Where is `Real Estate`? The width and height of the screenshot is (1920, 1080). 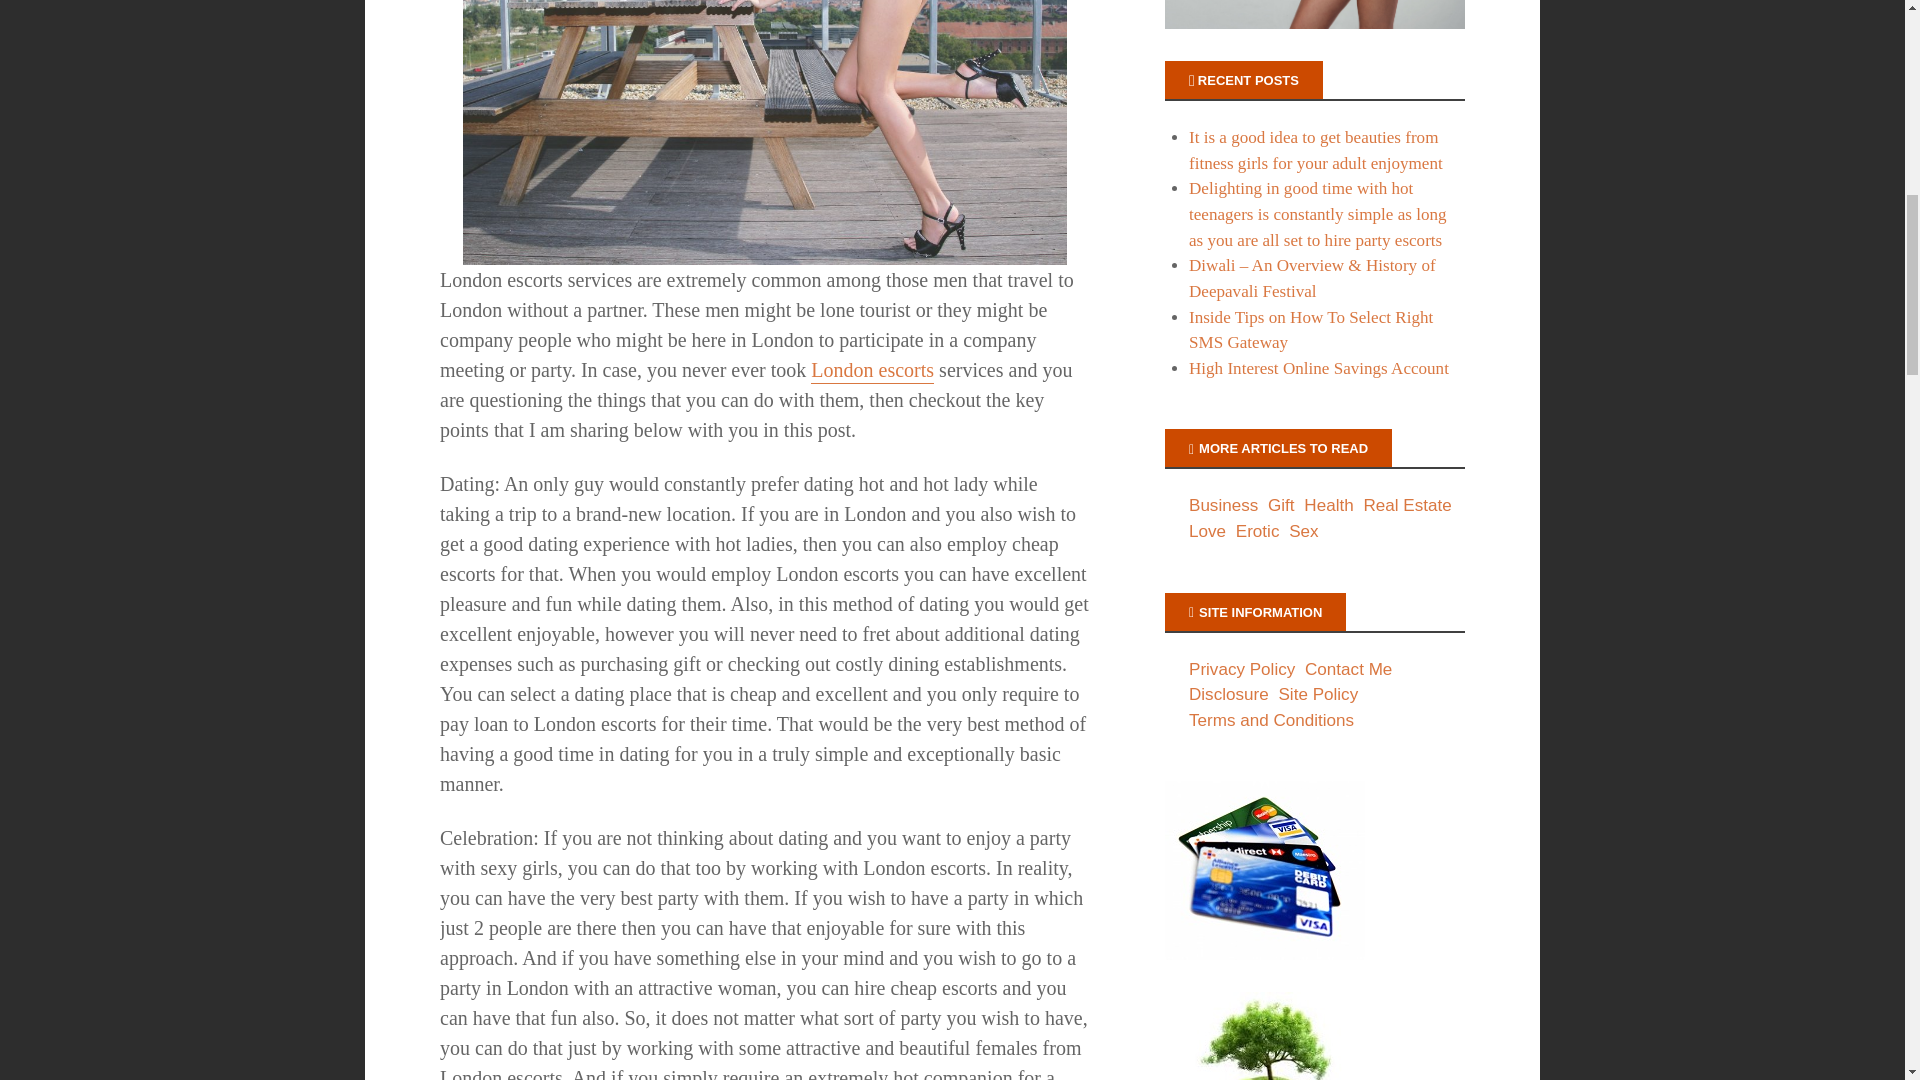
Real Estate is located at coordinates (1409, 505).